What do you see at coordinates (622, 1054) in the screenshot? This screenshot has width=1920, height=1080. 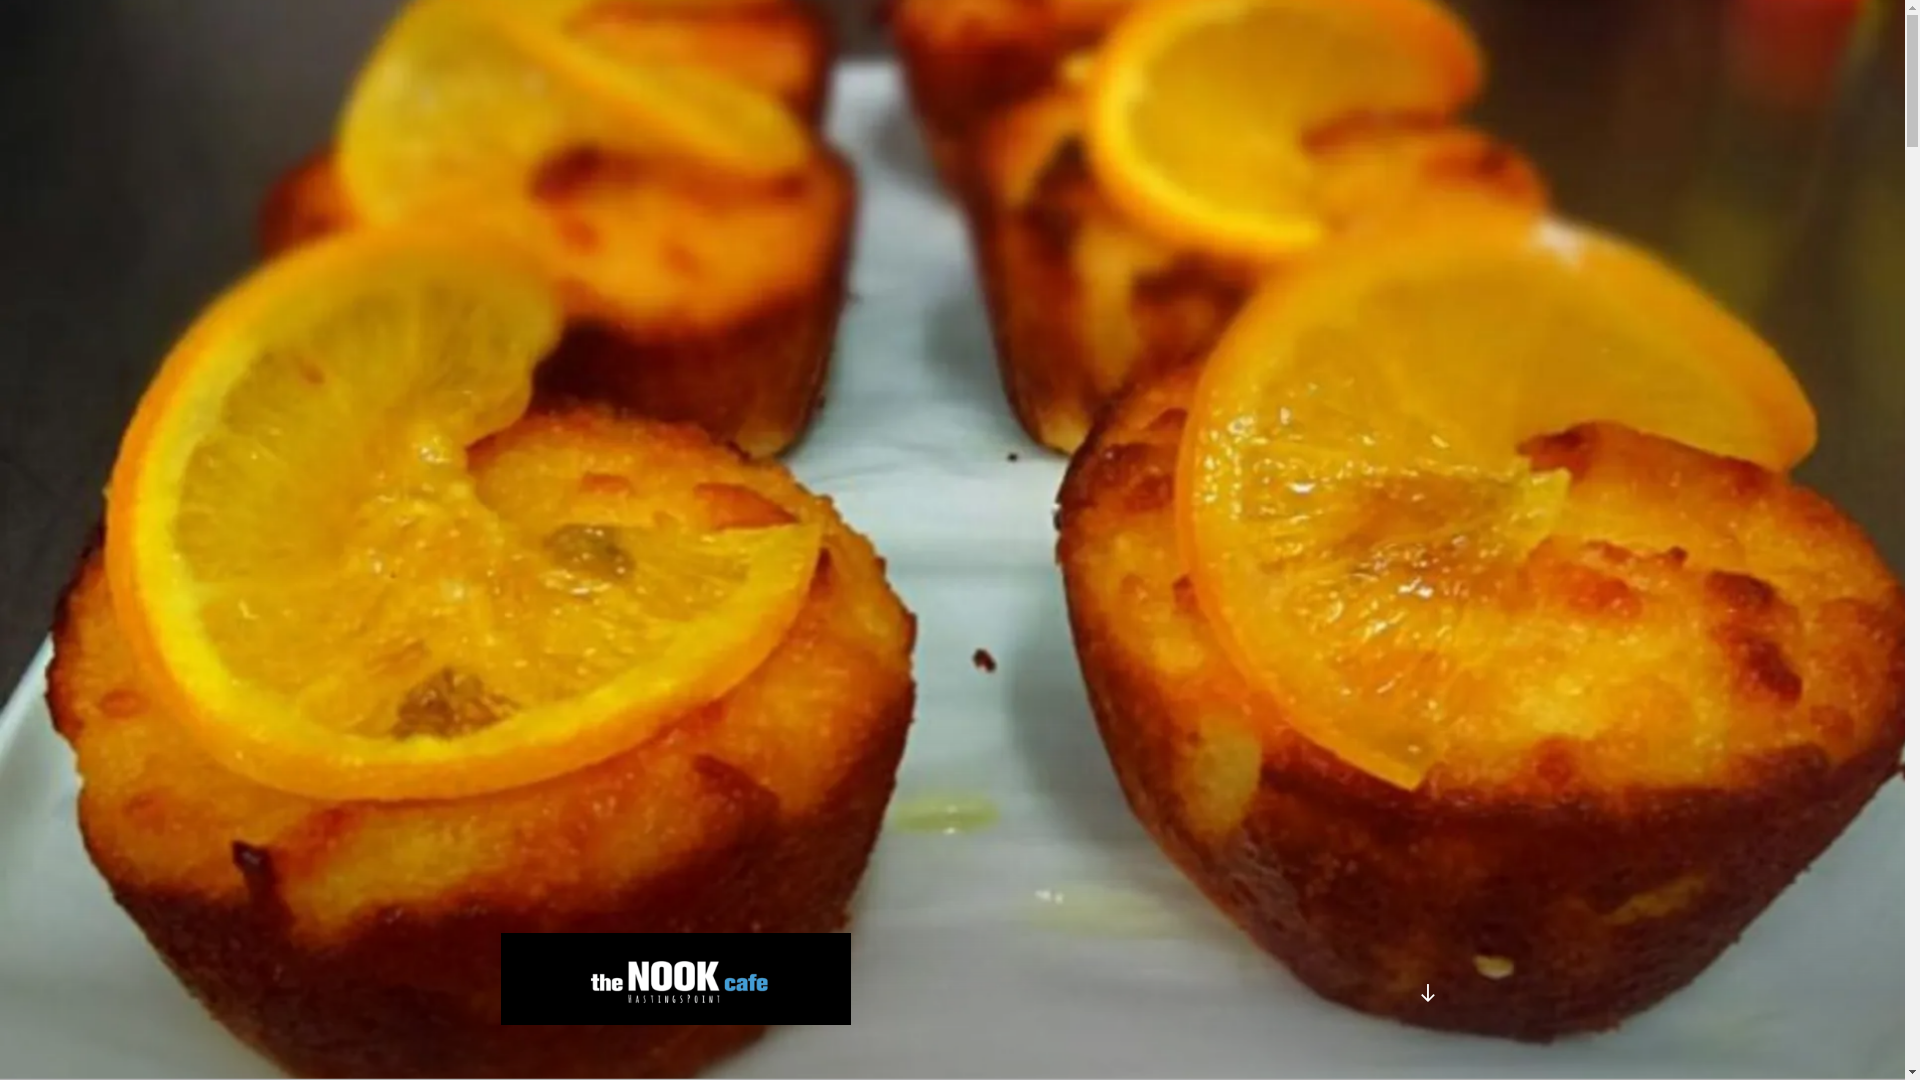 I see `NOOK CAFE` at bounding box center [622, 1054].